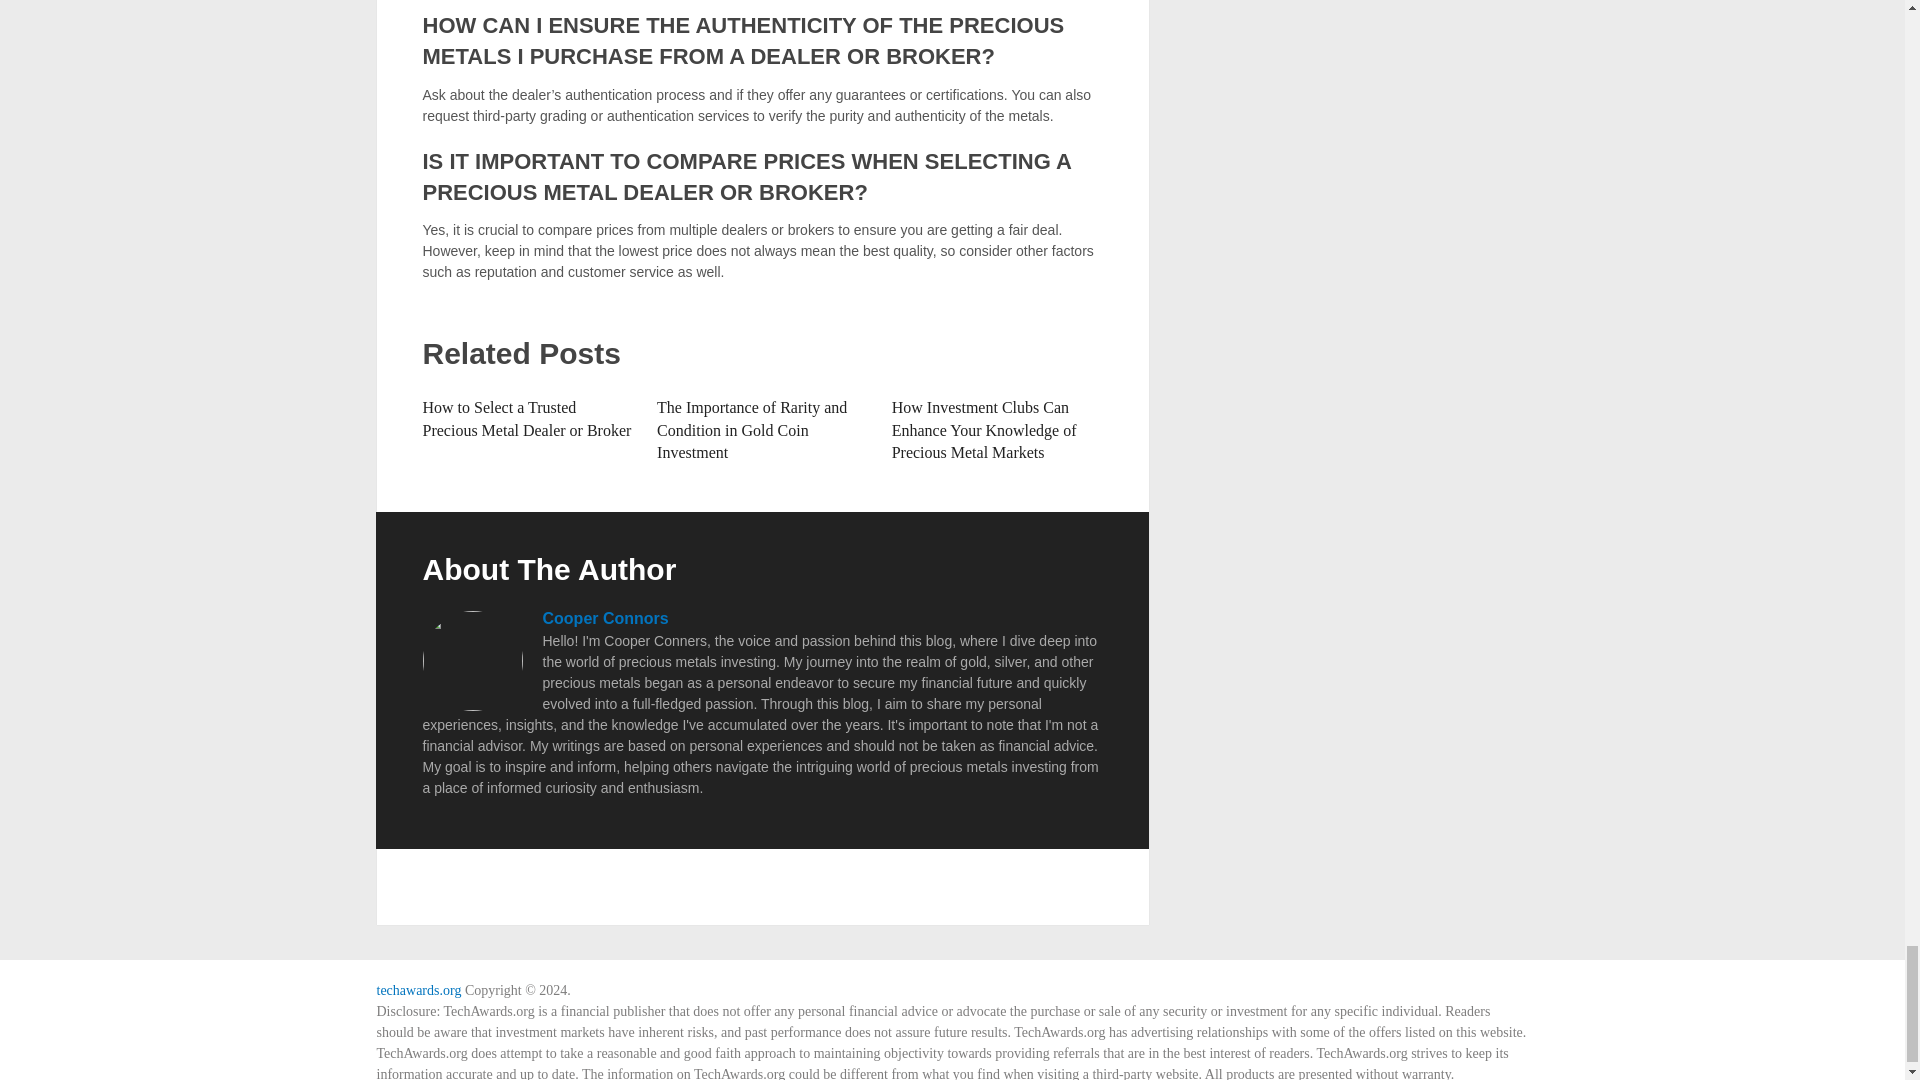 This screenshot has width=1920, height=1080. Describe the element at coordinates (418, 990) in the screenshot. I see `techawards.org` at that location.